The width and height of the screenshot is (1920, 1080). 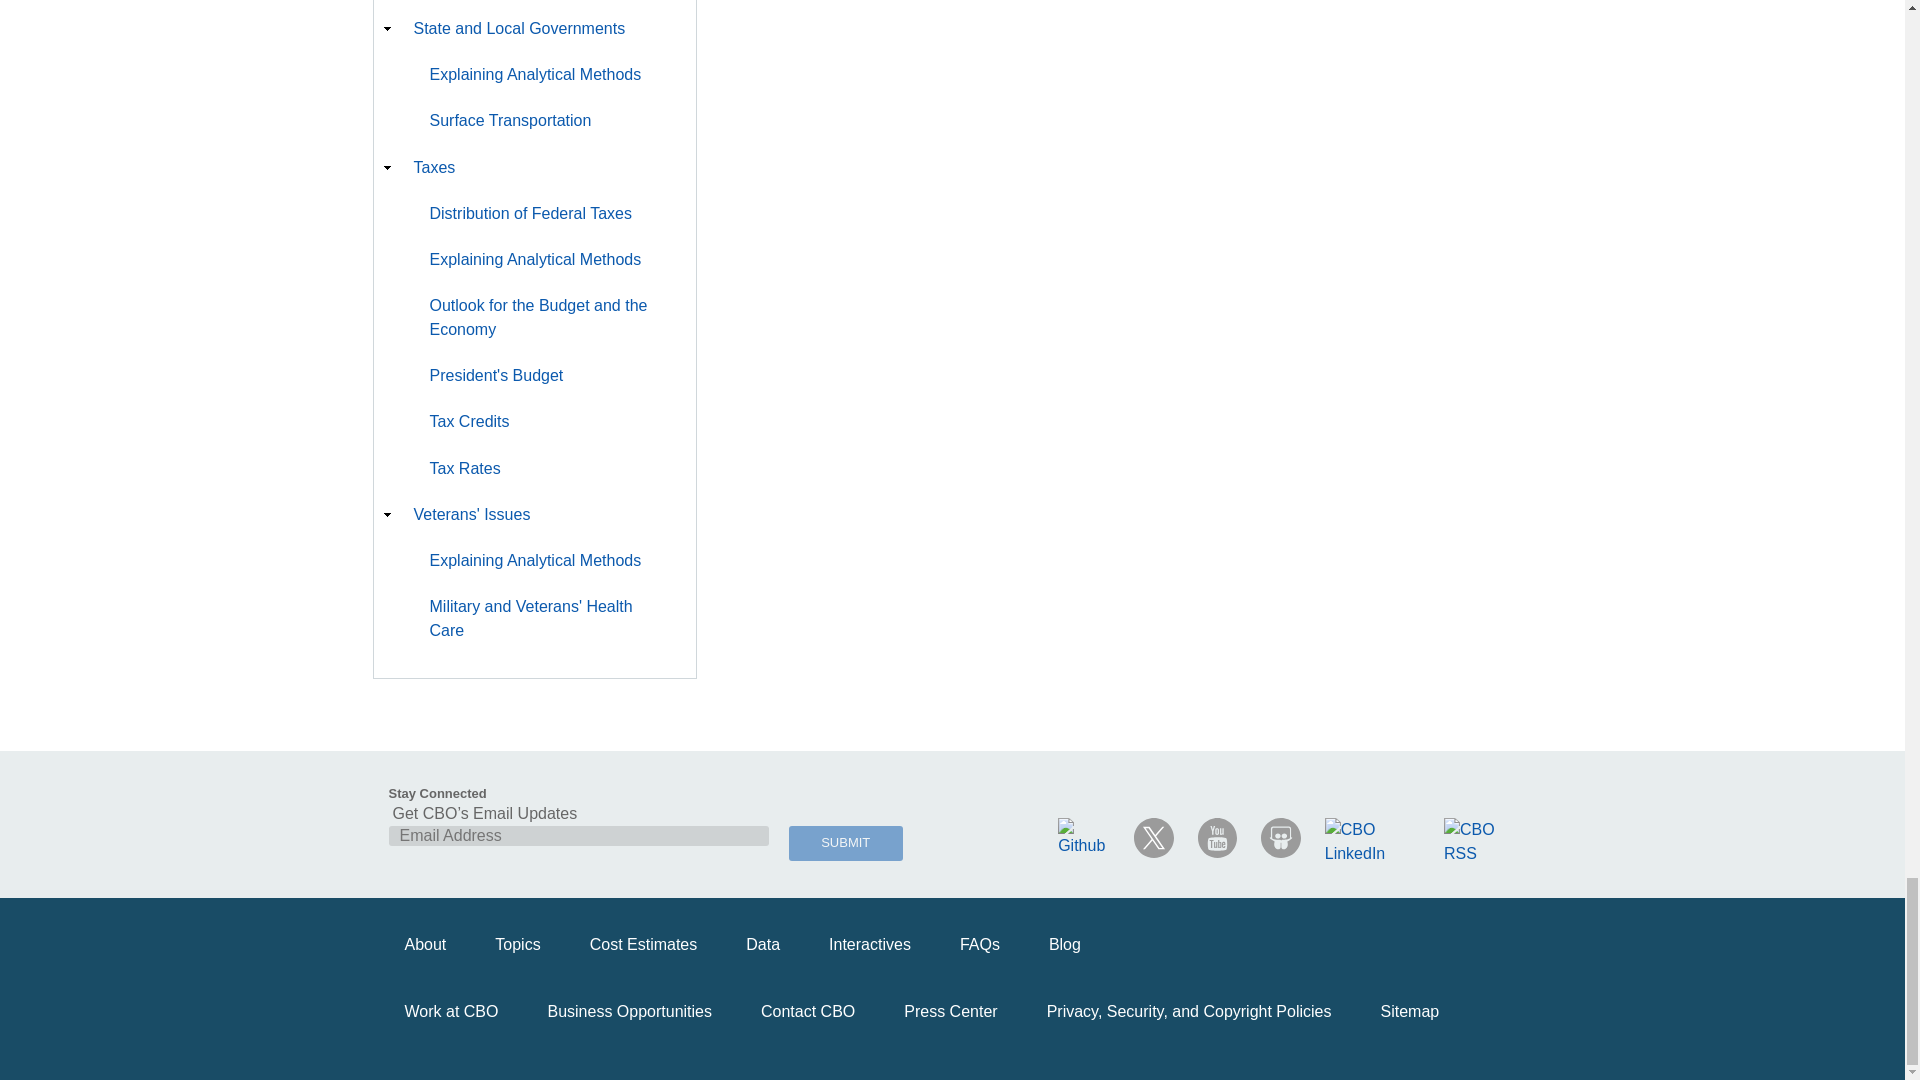 I want to click on CBO Slideshare, so click(x=1281, y=837).